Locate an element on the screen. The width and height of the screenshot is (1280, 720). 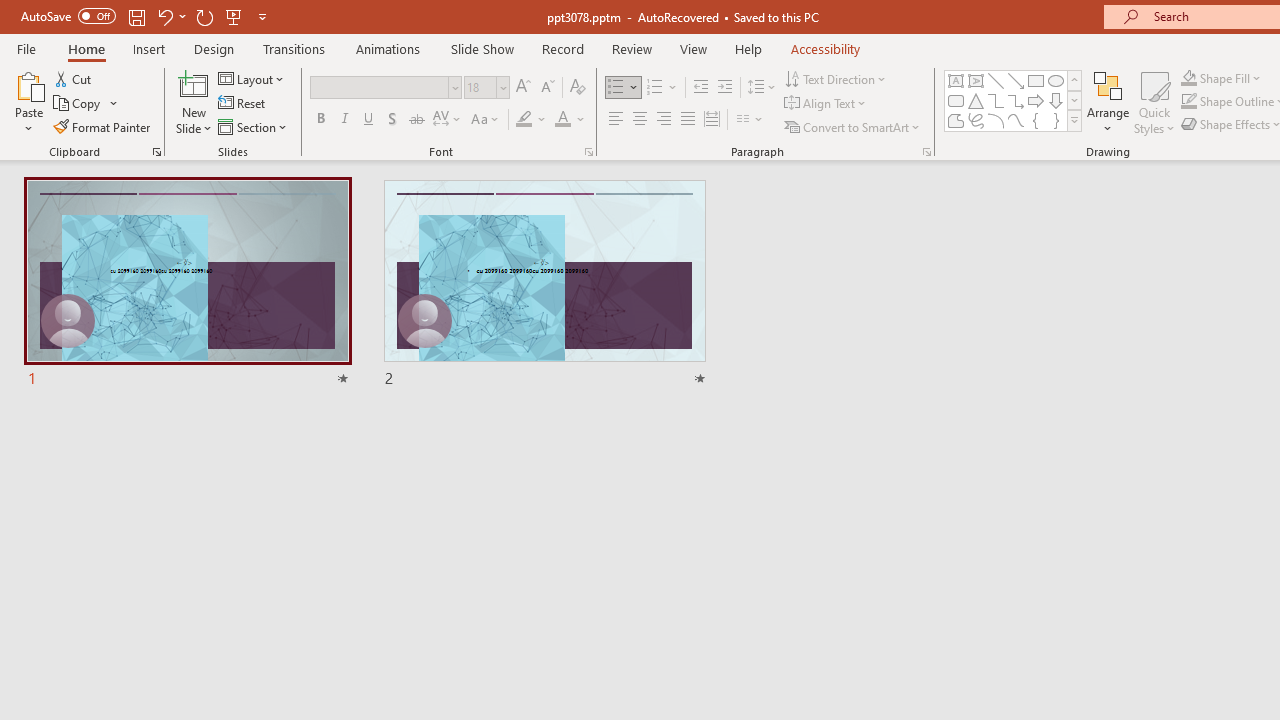
Freeform: Scribble is located at coordinates (976, 120).